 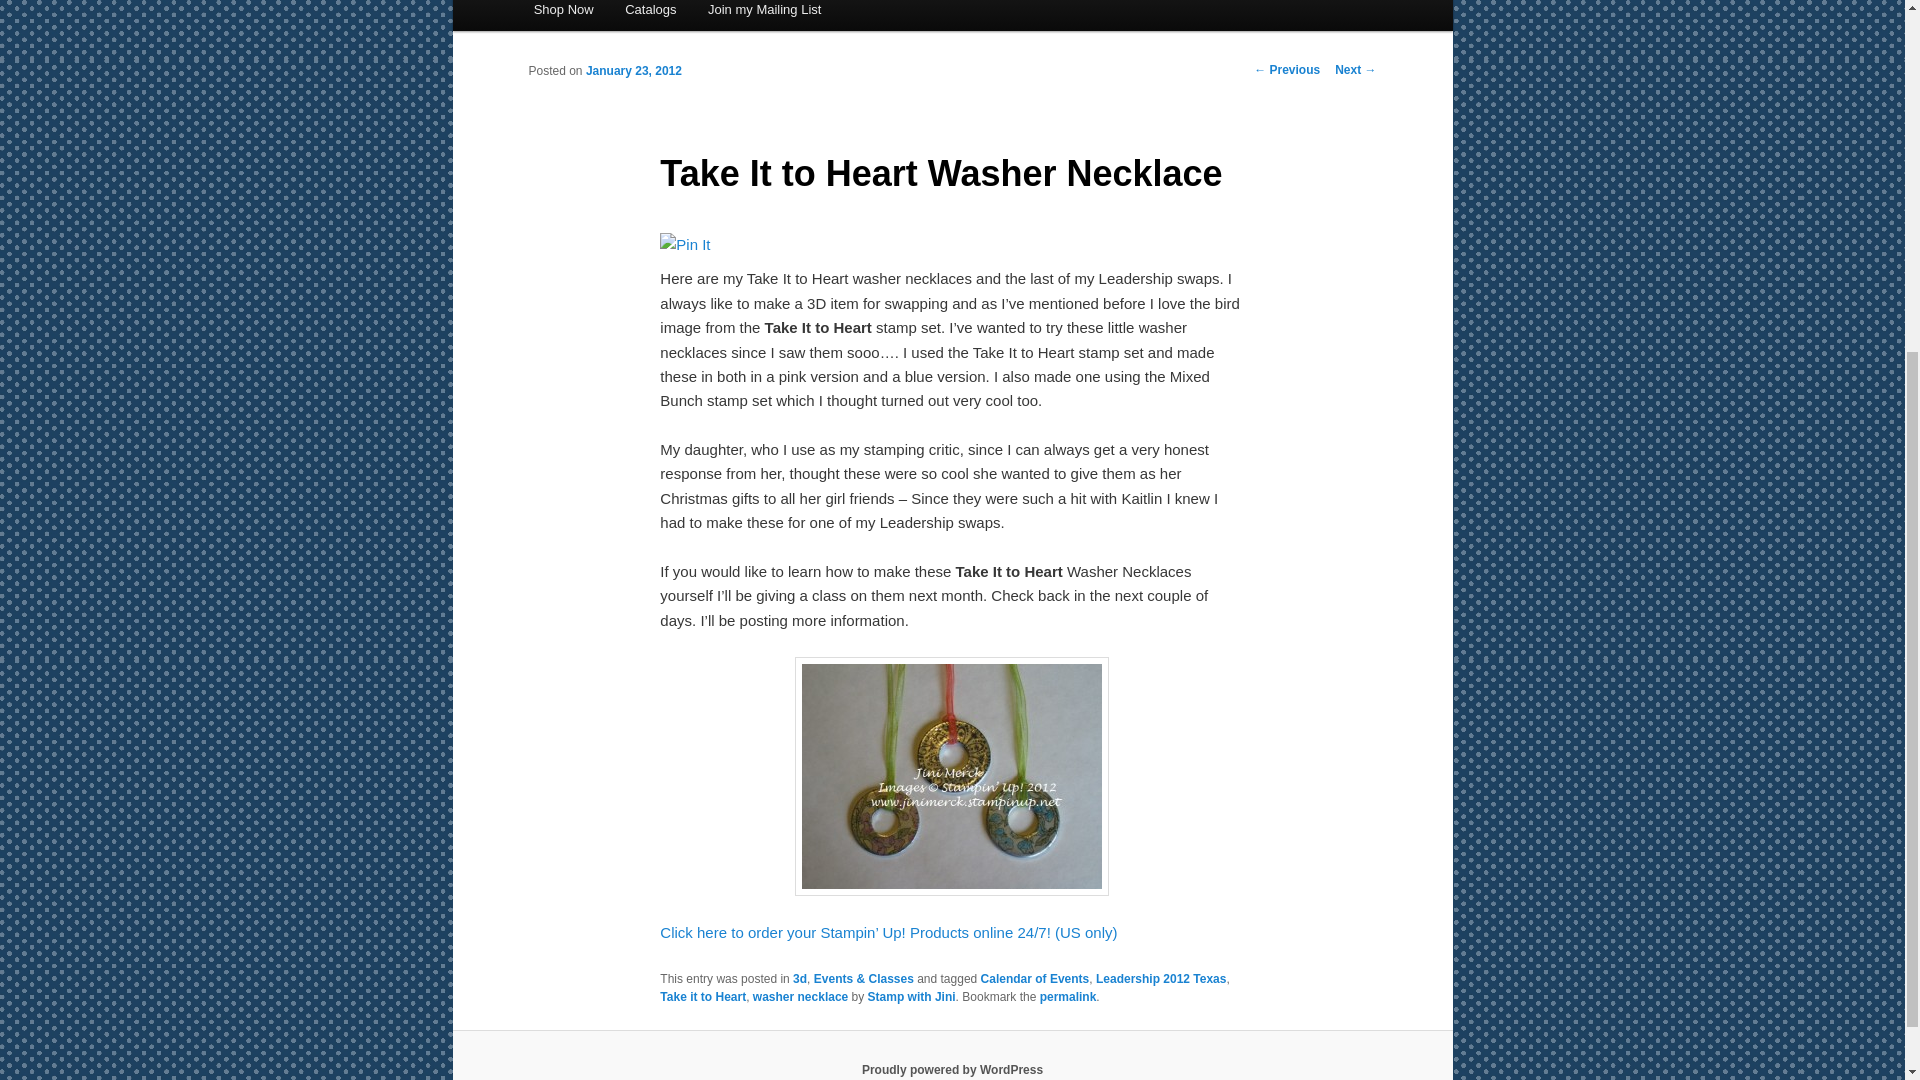 What do you see at coordinates (799, 979) in the screenshot?
I see `3d` at bounding box center [799, 979].